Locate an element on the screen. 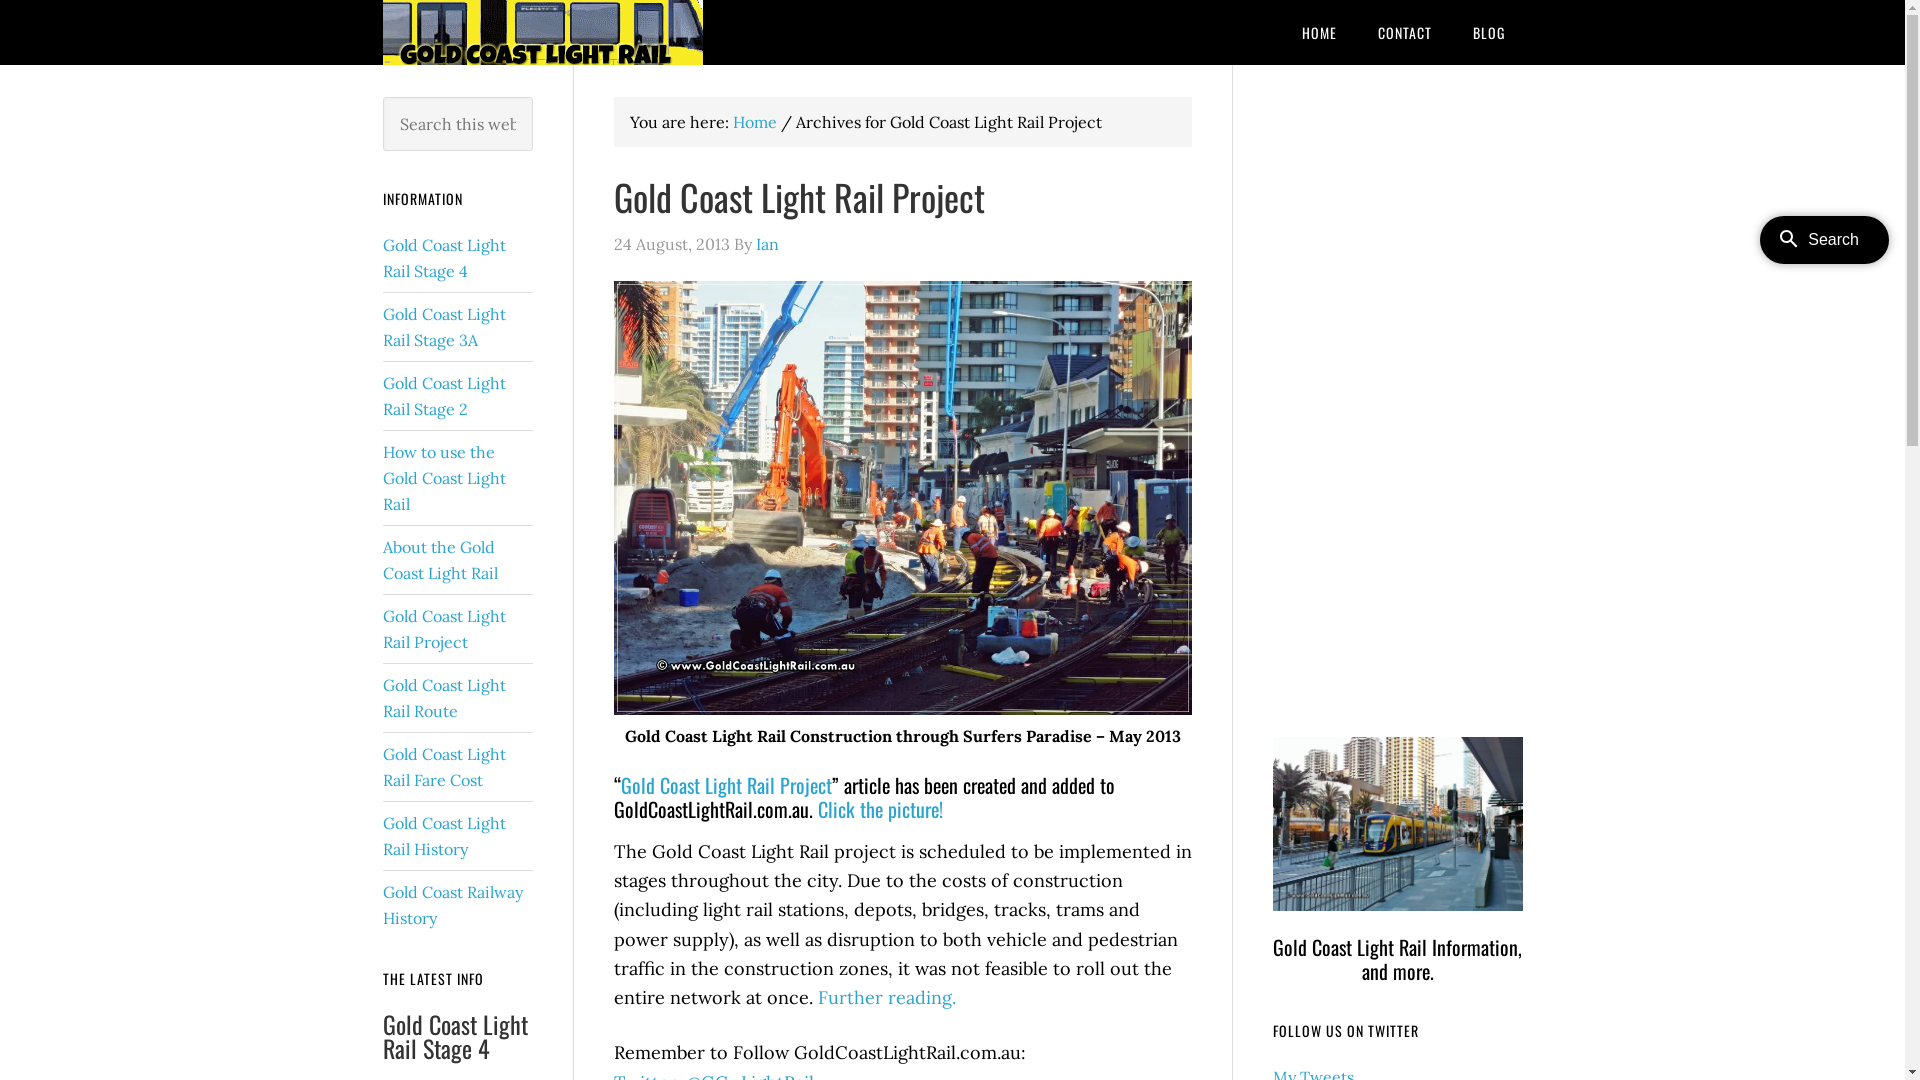 The height and width of the screenshot is (1080, 1920). Home is located at coordinates (754, 122).